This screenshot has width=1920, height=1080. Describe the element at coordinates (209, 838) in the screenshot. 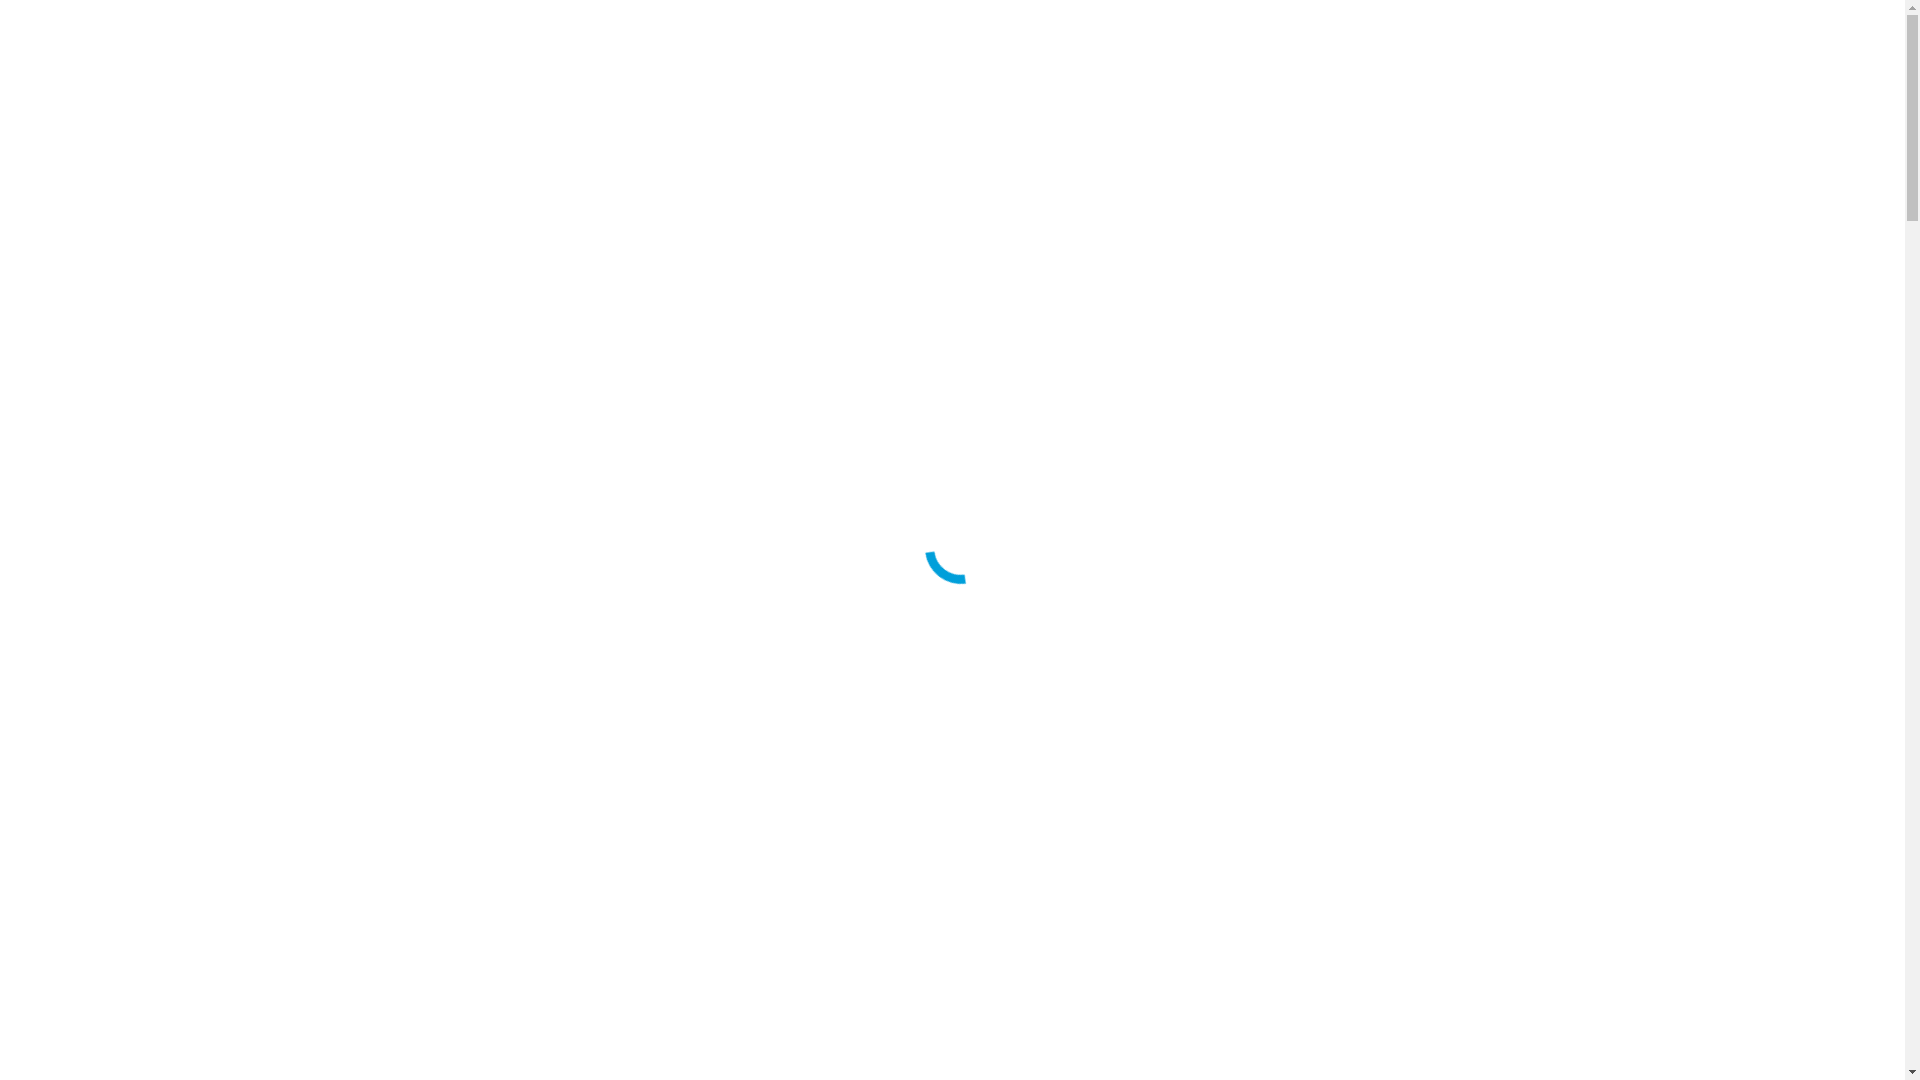

I see `IP specialist and patent attorney firms` at that location.